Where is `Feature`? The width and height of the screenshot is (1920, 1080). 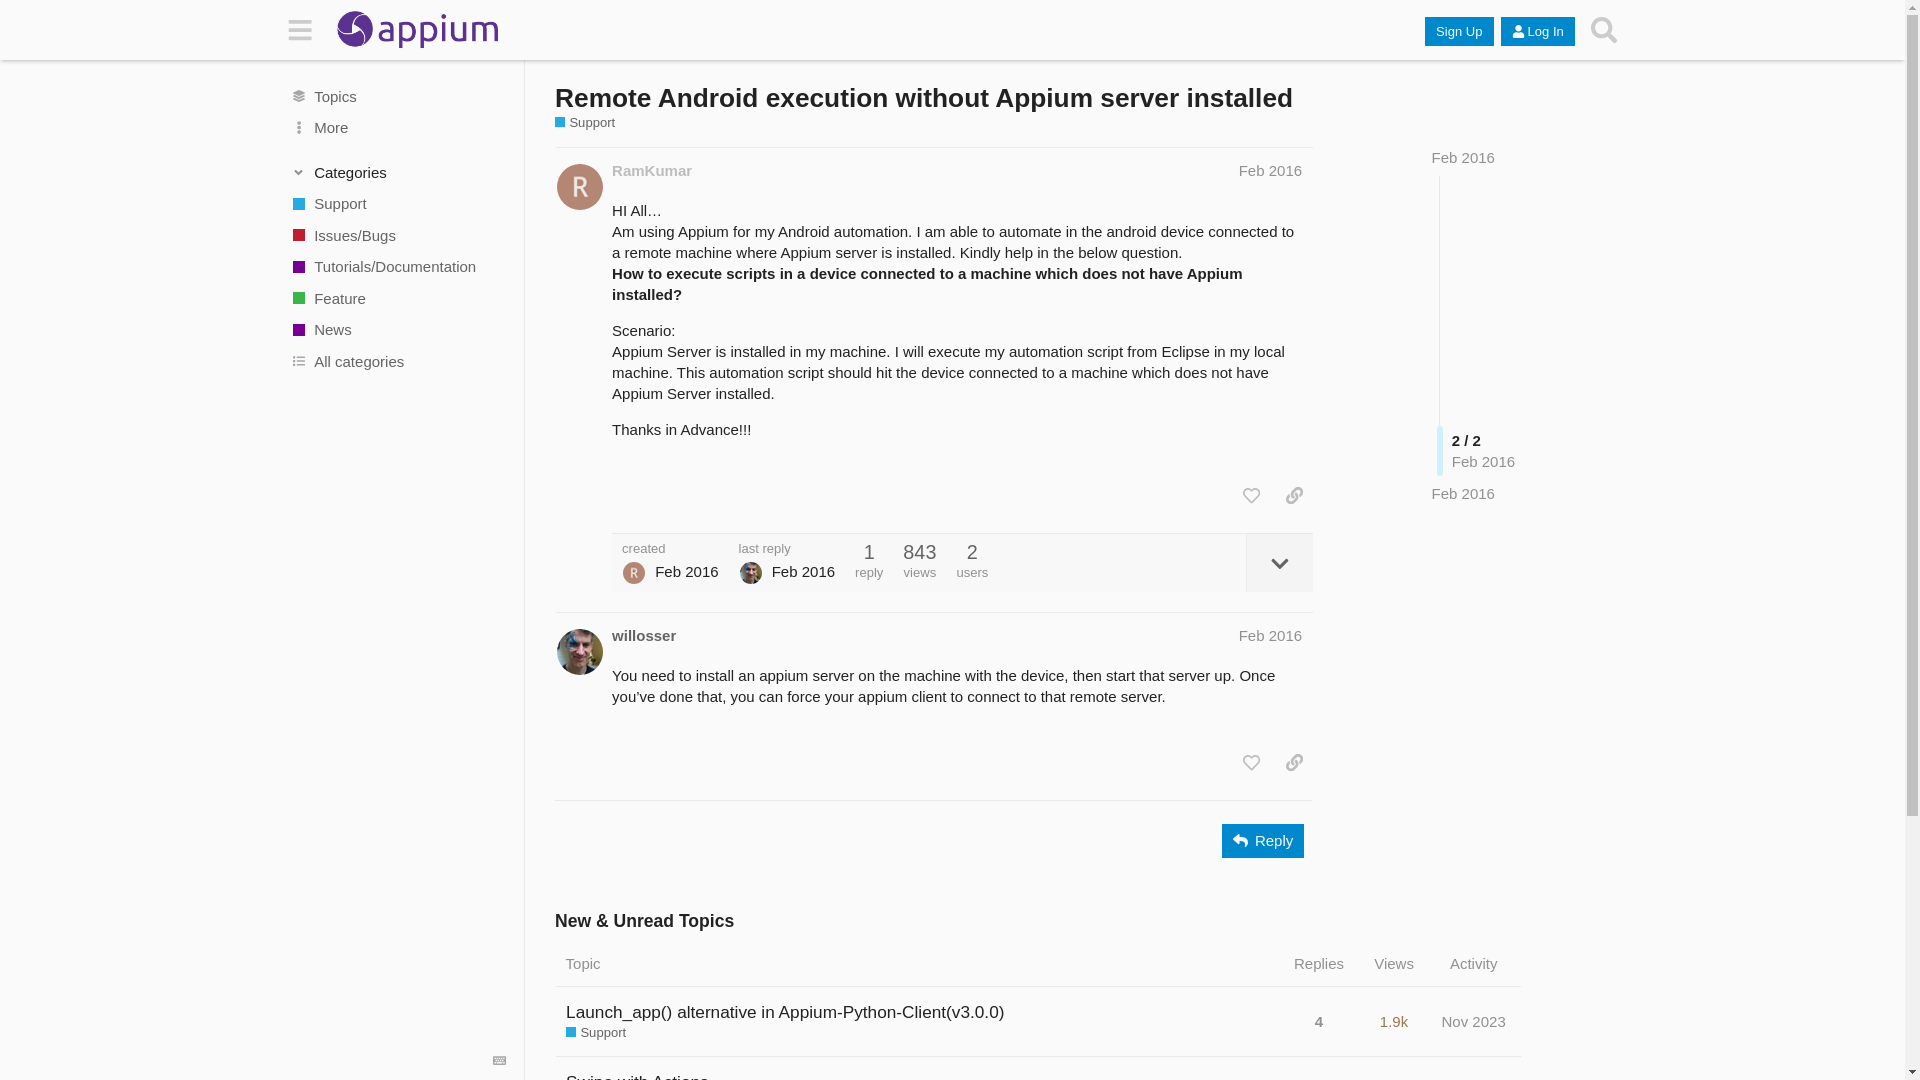 Feature is located at coordinates (397, 298).